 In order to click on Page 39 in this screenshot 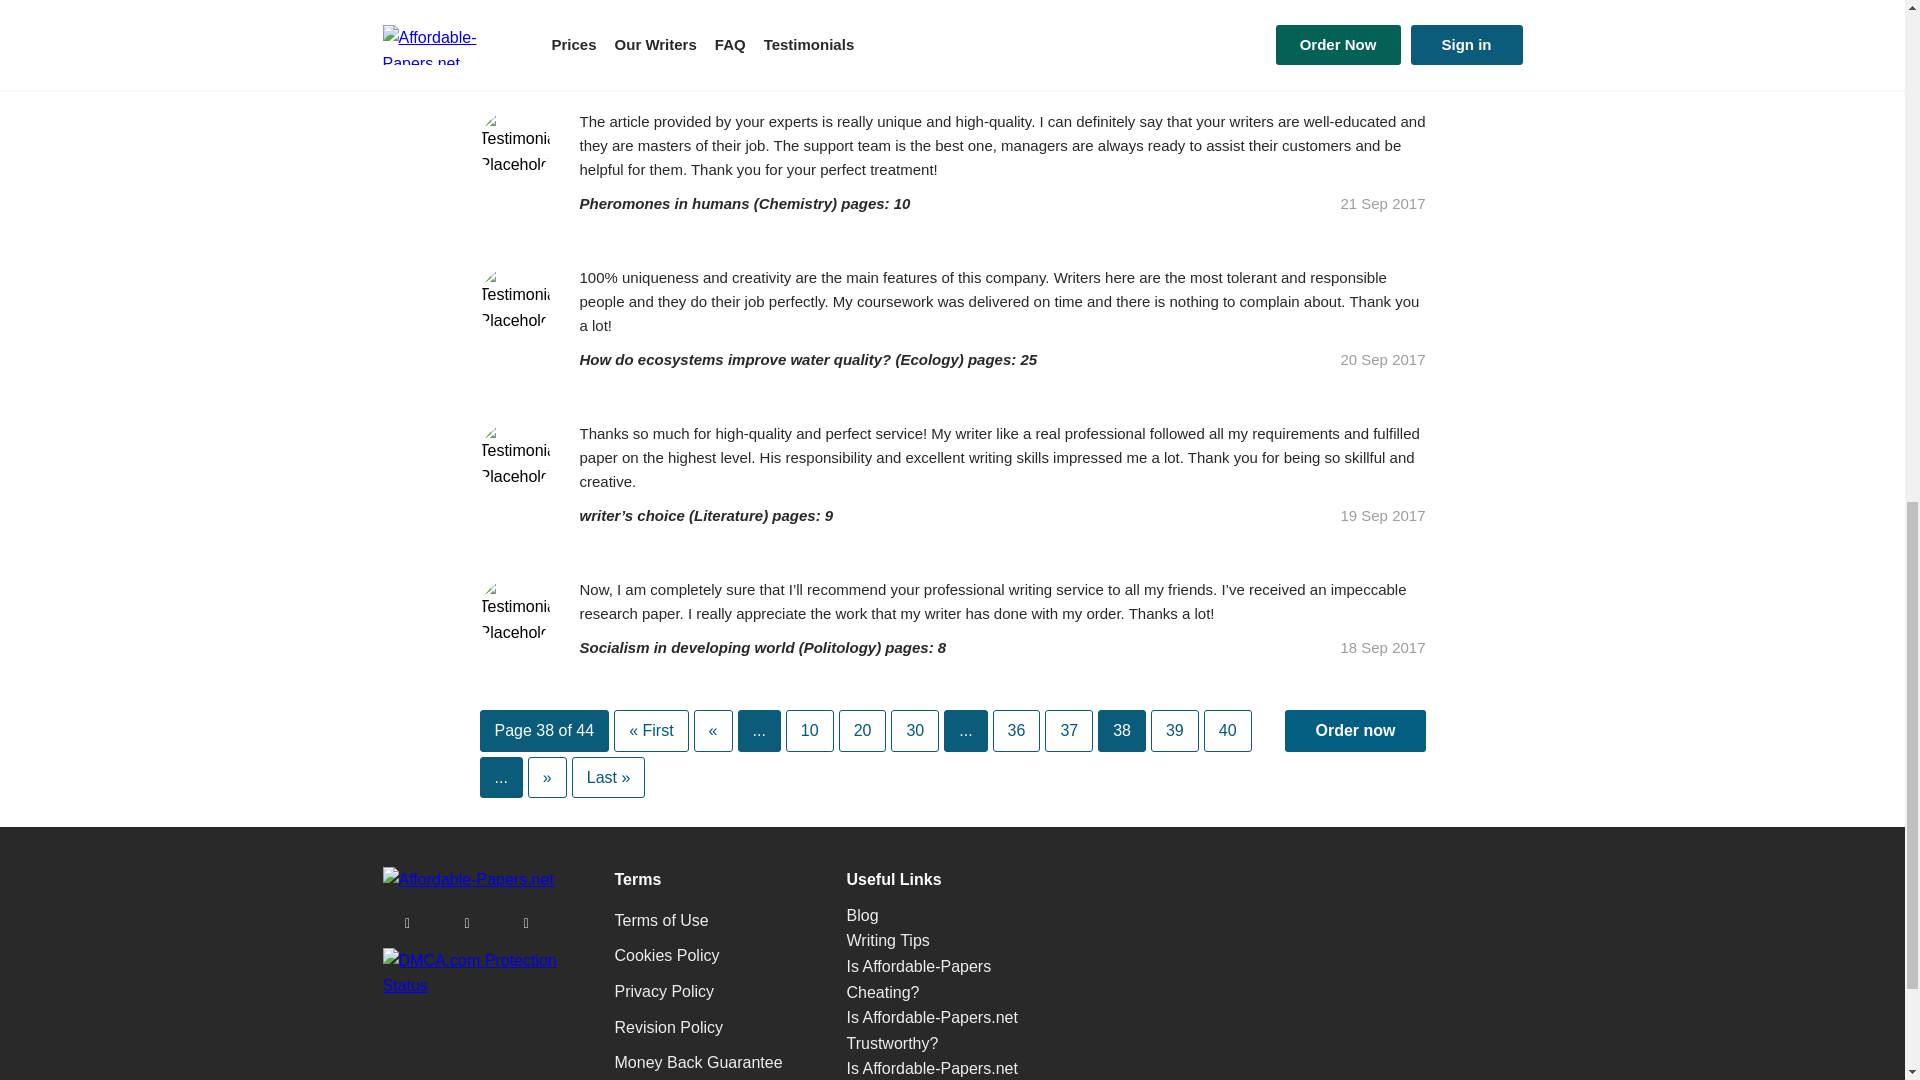, I will do `click(1174, 730)`.